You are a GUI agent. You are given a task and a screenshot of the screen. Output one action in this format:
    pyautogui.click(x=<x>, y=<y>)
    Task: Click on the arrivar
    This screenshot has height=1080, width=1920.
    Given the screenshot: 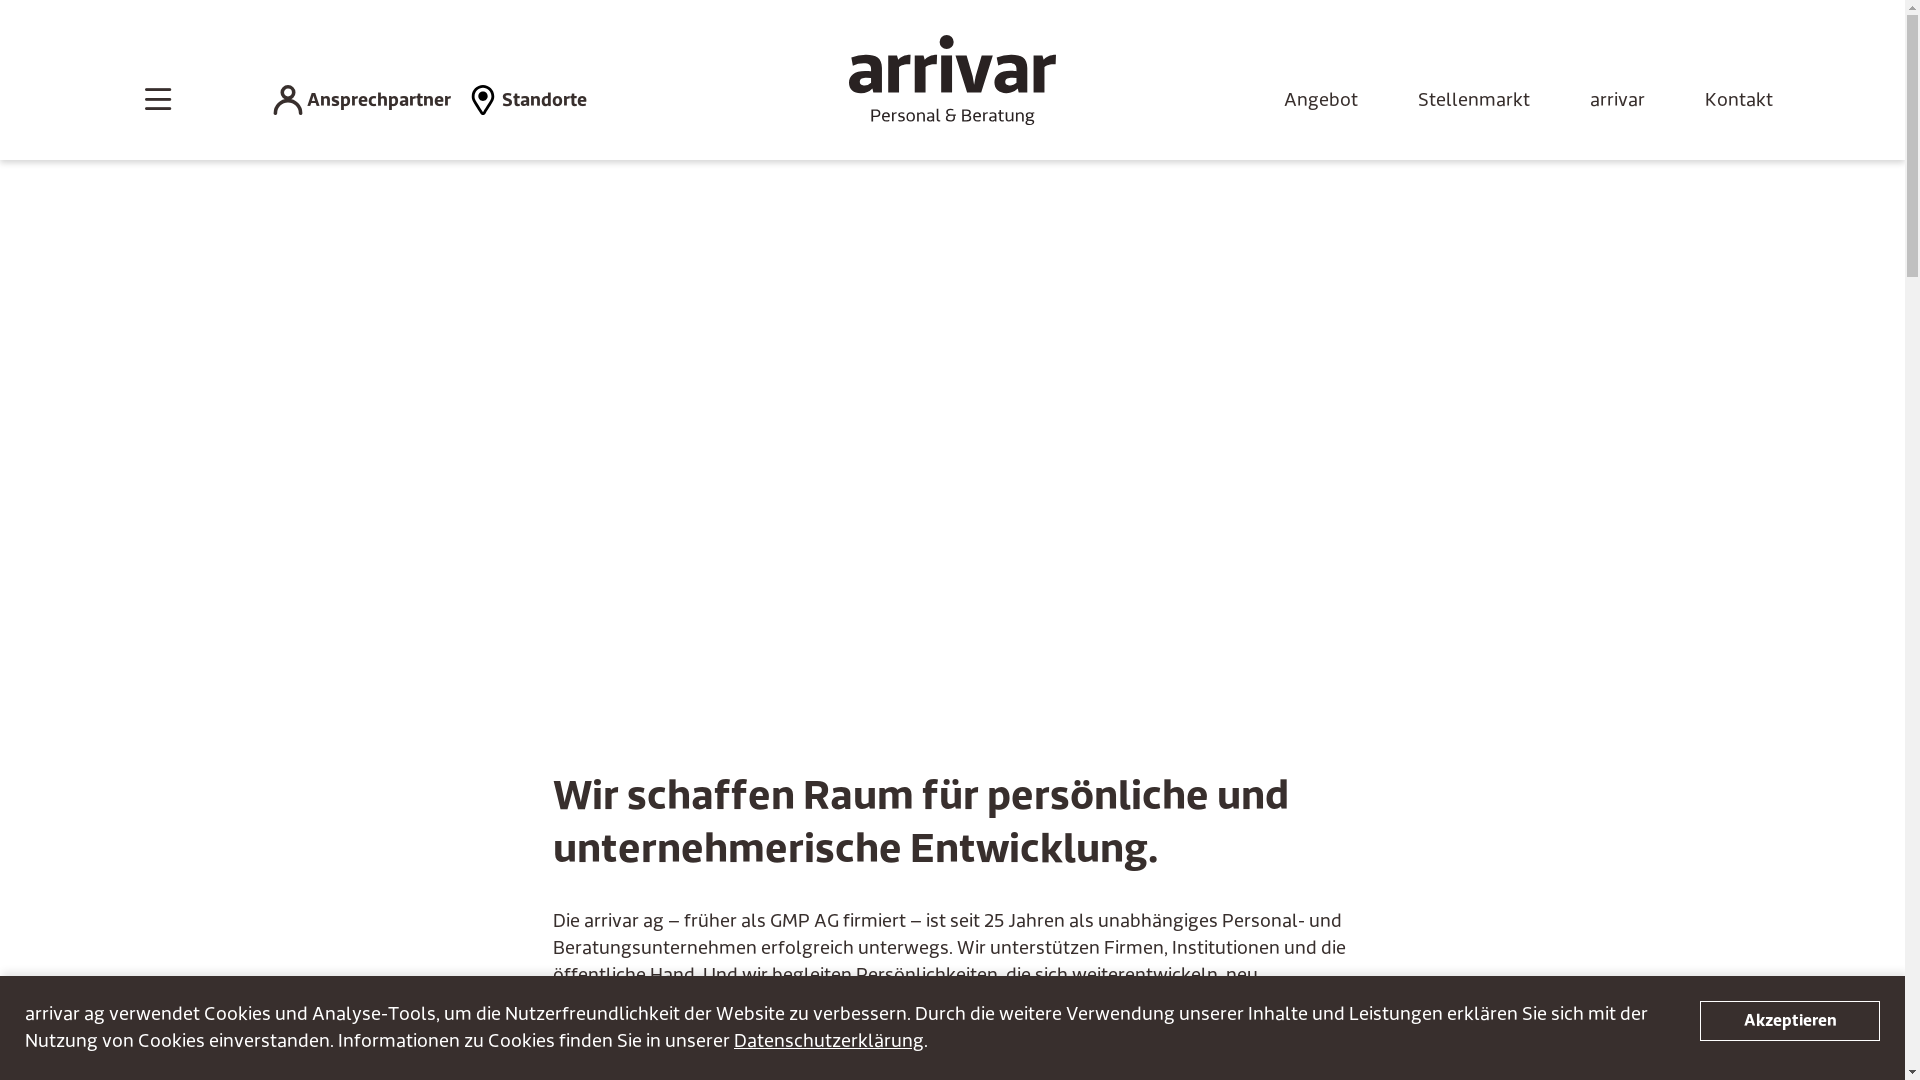 What is the action you would take?
    pyautogui.click(x=1618, y=100)
    